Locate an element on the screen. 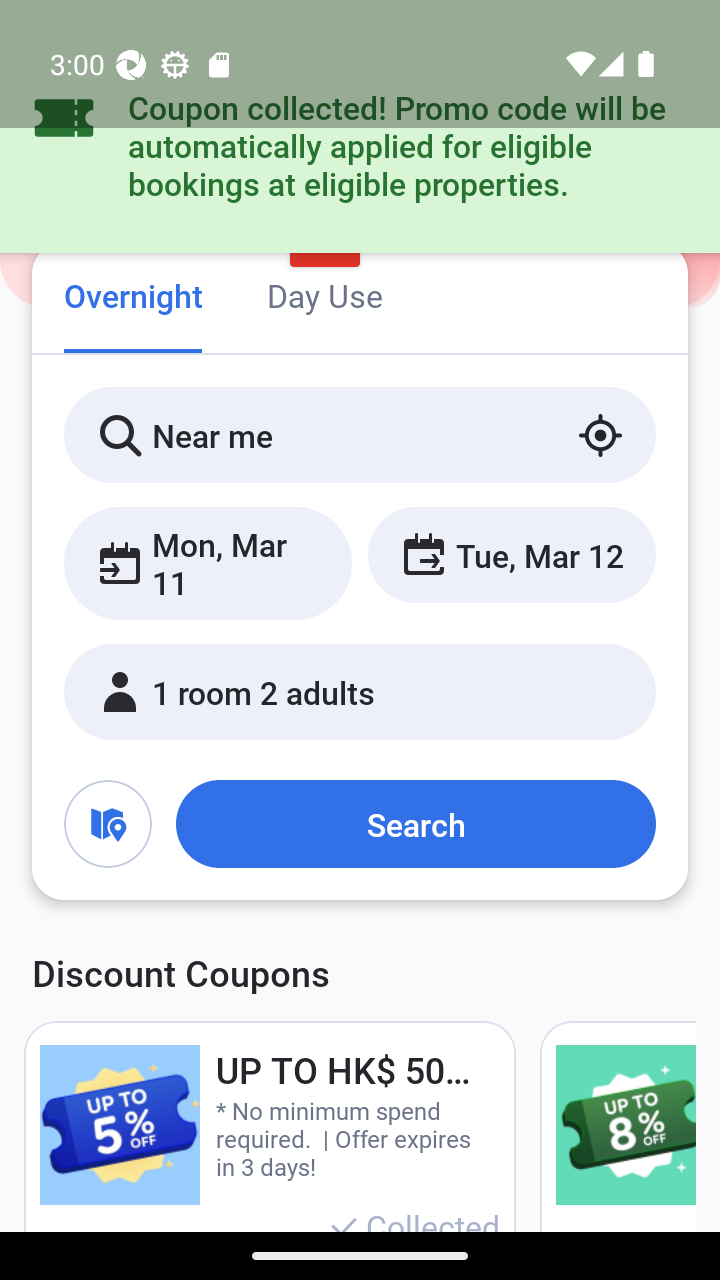  Day Use is located at coordinates (324, 298).